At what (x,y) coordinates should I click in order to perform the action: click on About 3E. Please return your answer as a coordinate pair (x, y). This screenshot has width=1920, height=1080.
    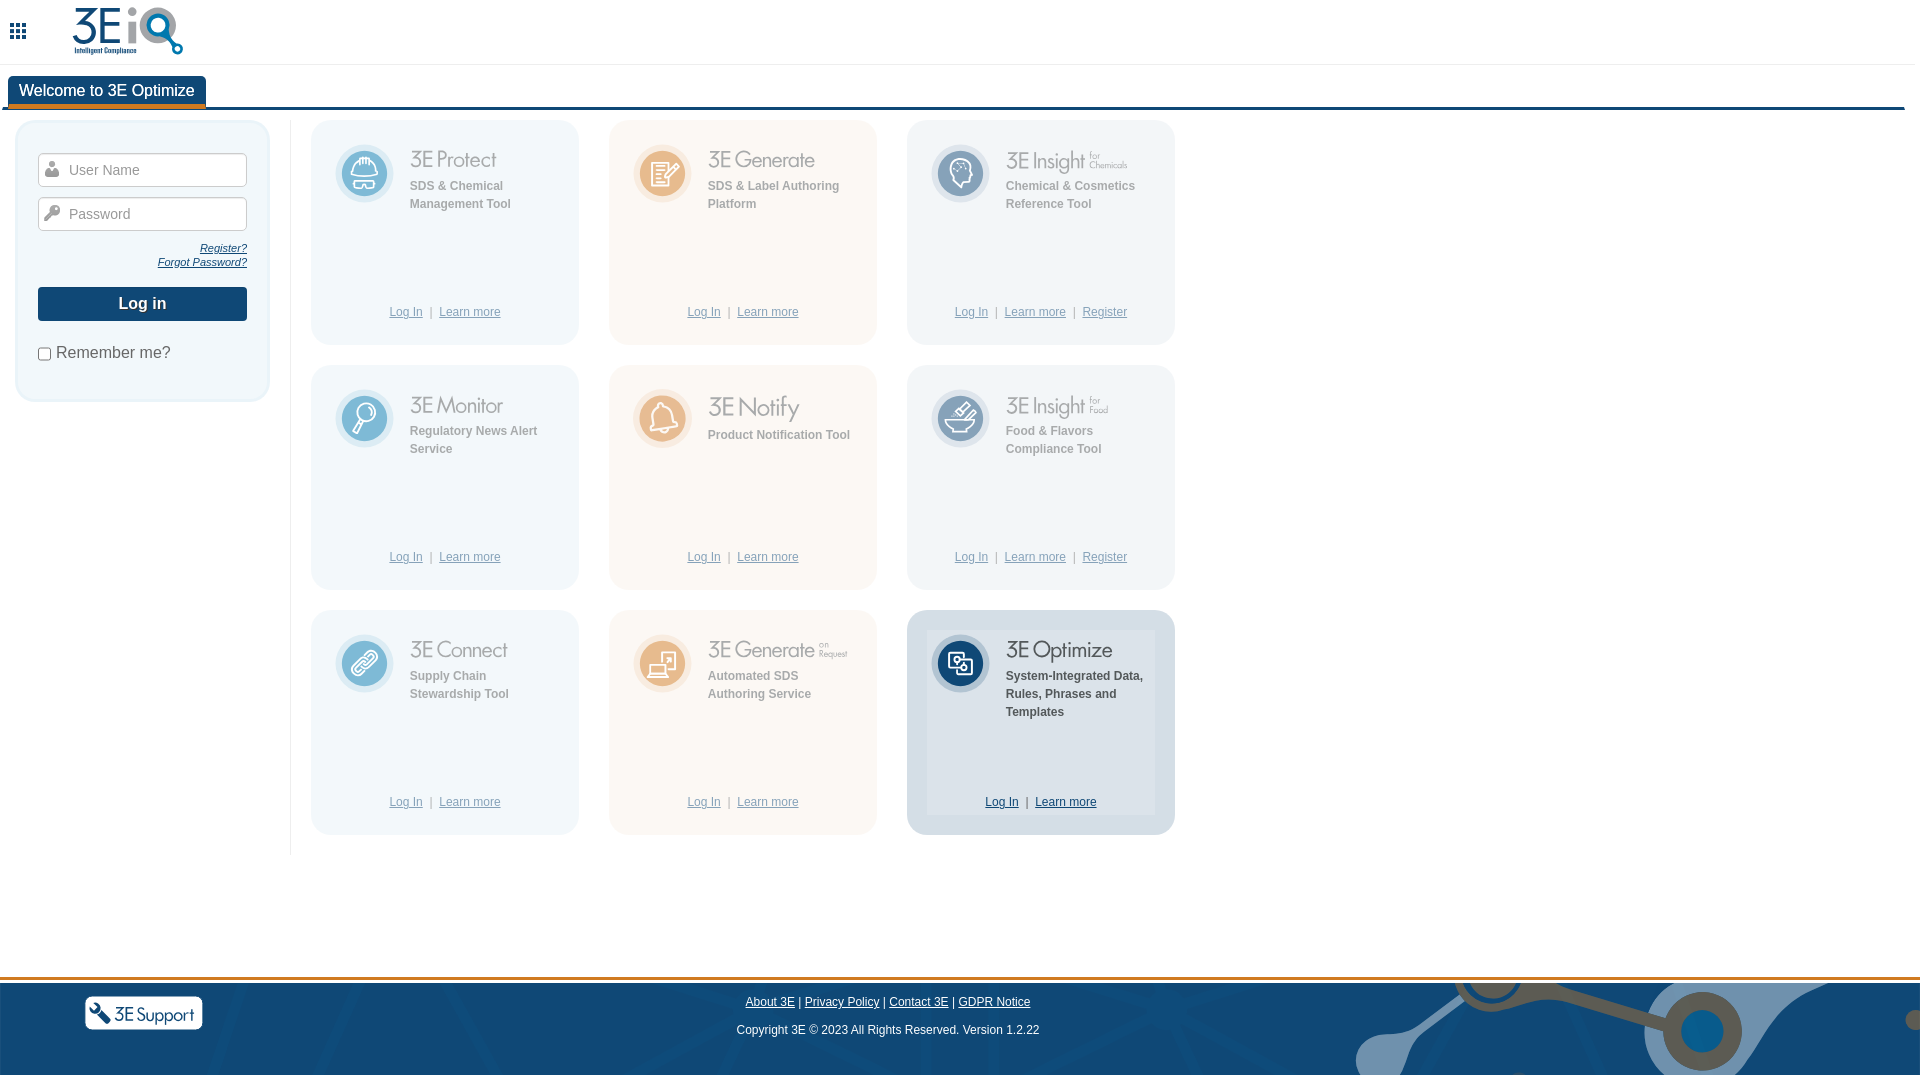
    Looking at the image, I should click on (770, 1002).